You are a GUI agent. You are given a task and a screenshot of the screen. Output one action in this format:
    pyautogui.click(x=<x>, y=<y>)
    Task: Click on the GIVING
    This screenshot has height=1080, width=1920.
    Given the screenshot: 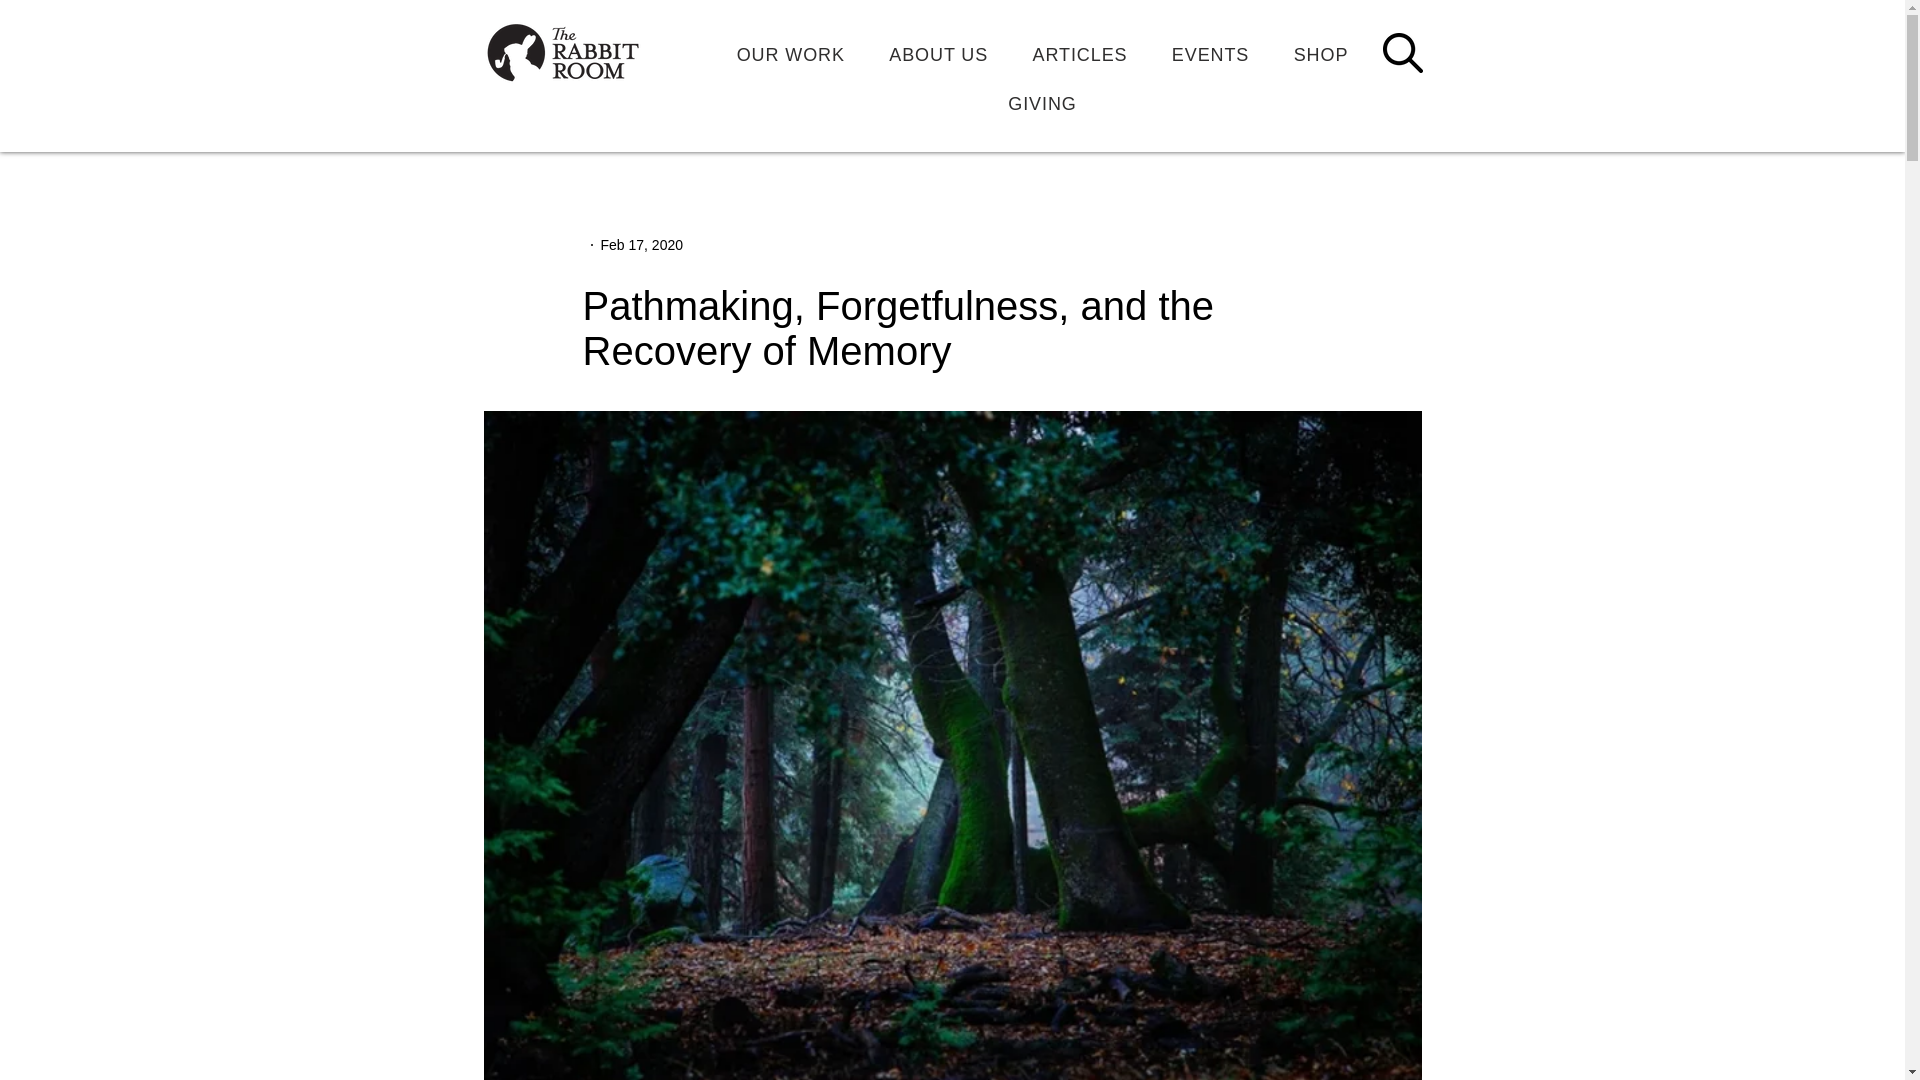 What is the action you would take?
    pyautogui.click(x=1042, y=104)
    